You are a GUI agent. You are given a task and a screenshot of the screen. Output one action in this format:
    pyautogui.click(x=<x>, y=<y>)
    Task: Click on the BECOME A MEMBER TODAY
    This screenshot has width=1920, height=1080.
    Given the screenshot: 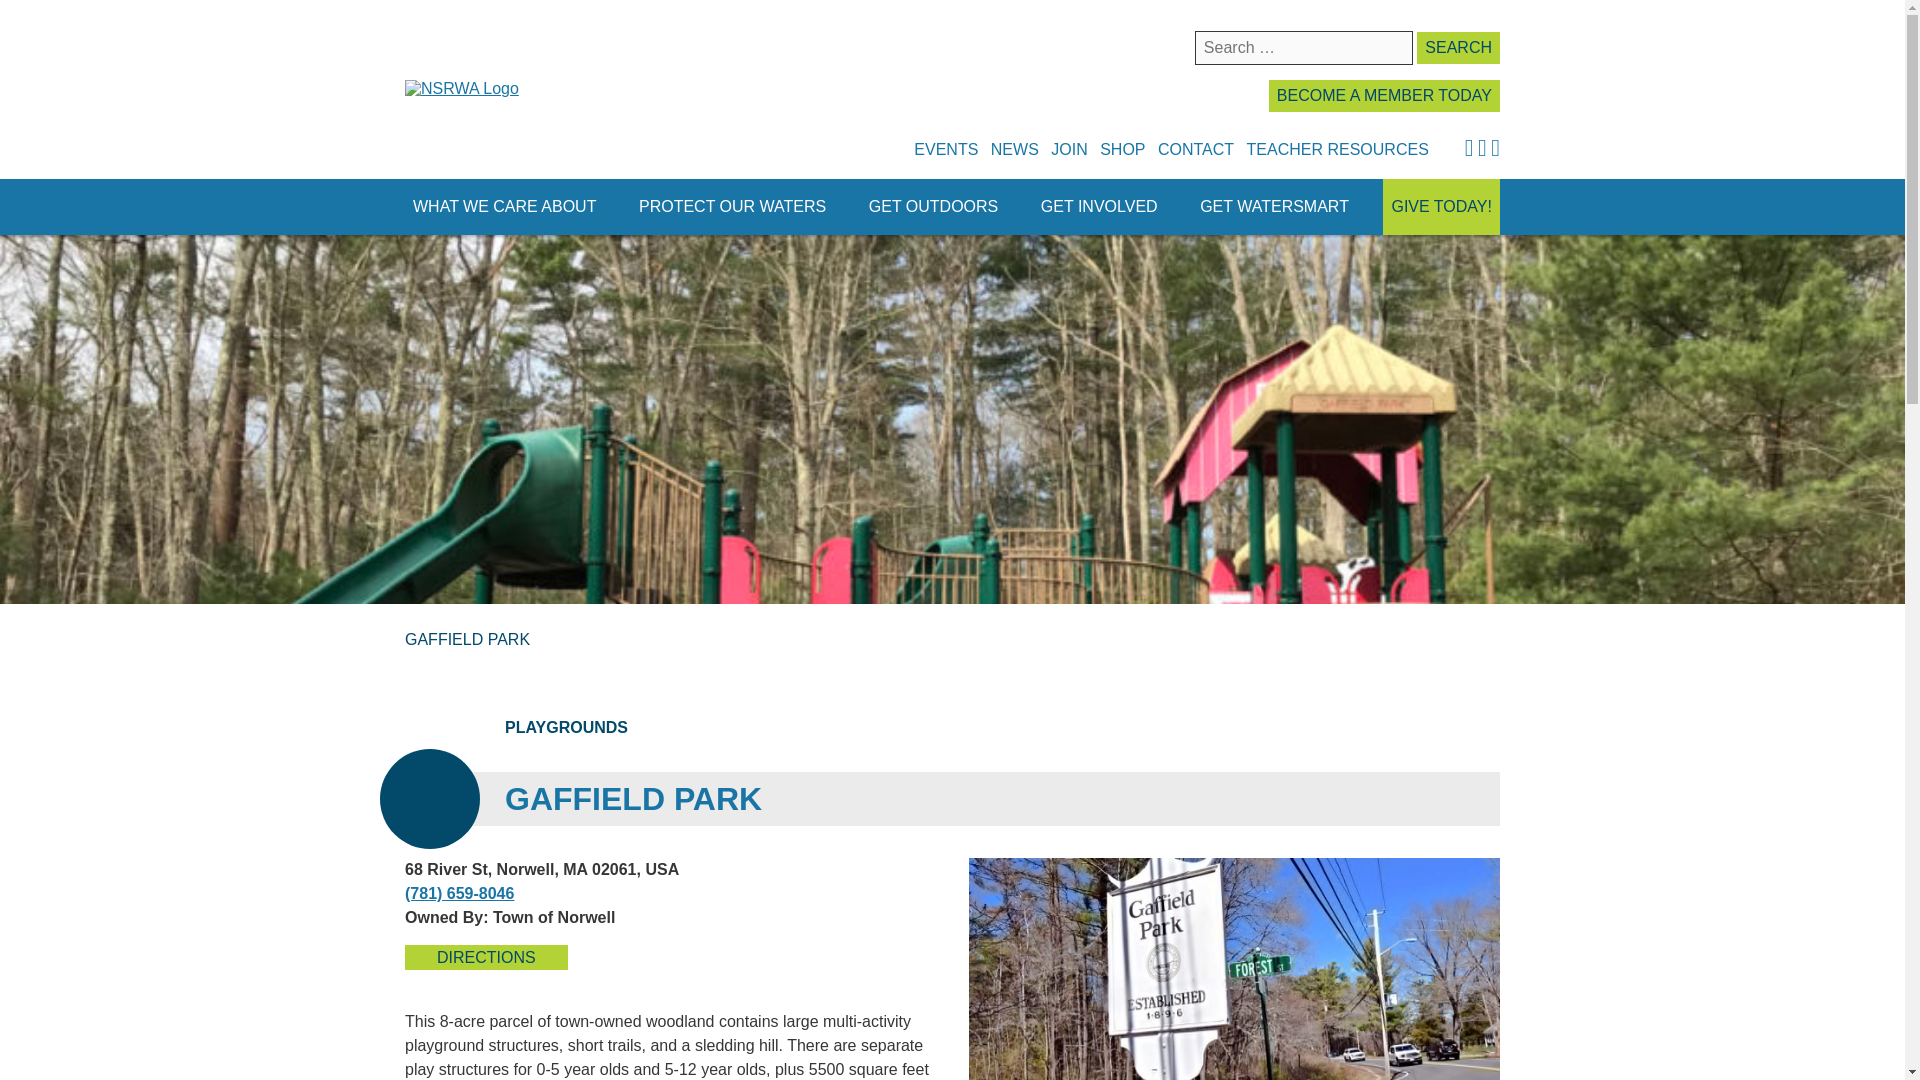 What is the action you would take?
    pyautogui.click(x=1384, y=96)
    